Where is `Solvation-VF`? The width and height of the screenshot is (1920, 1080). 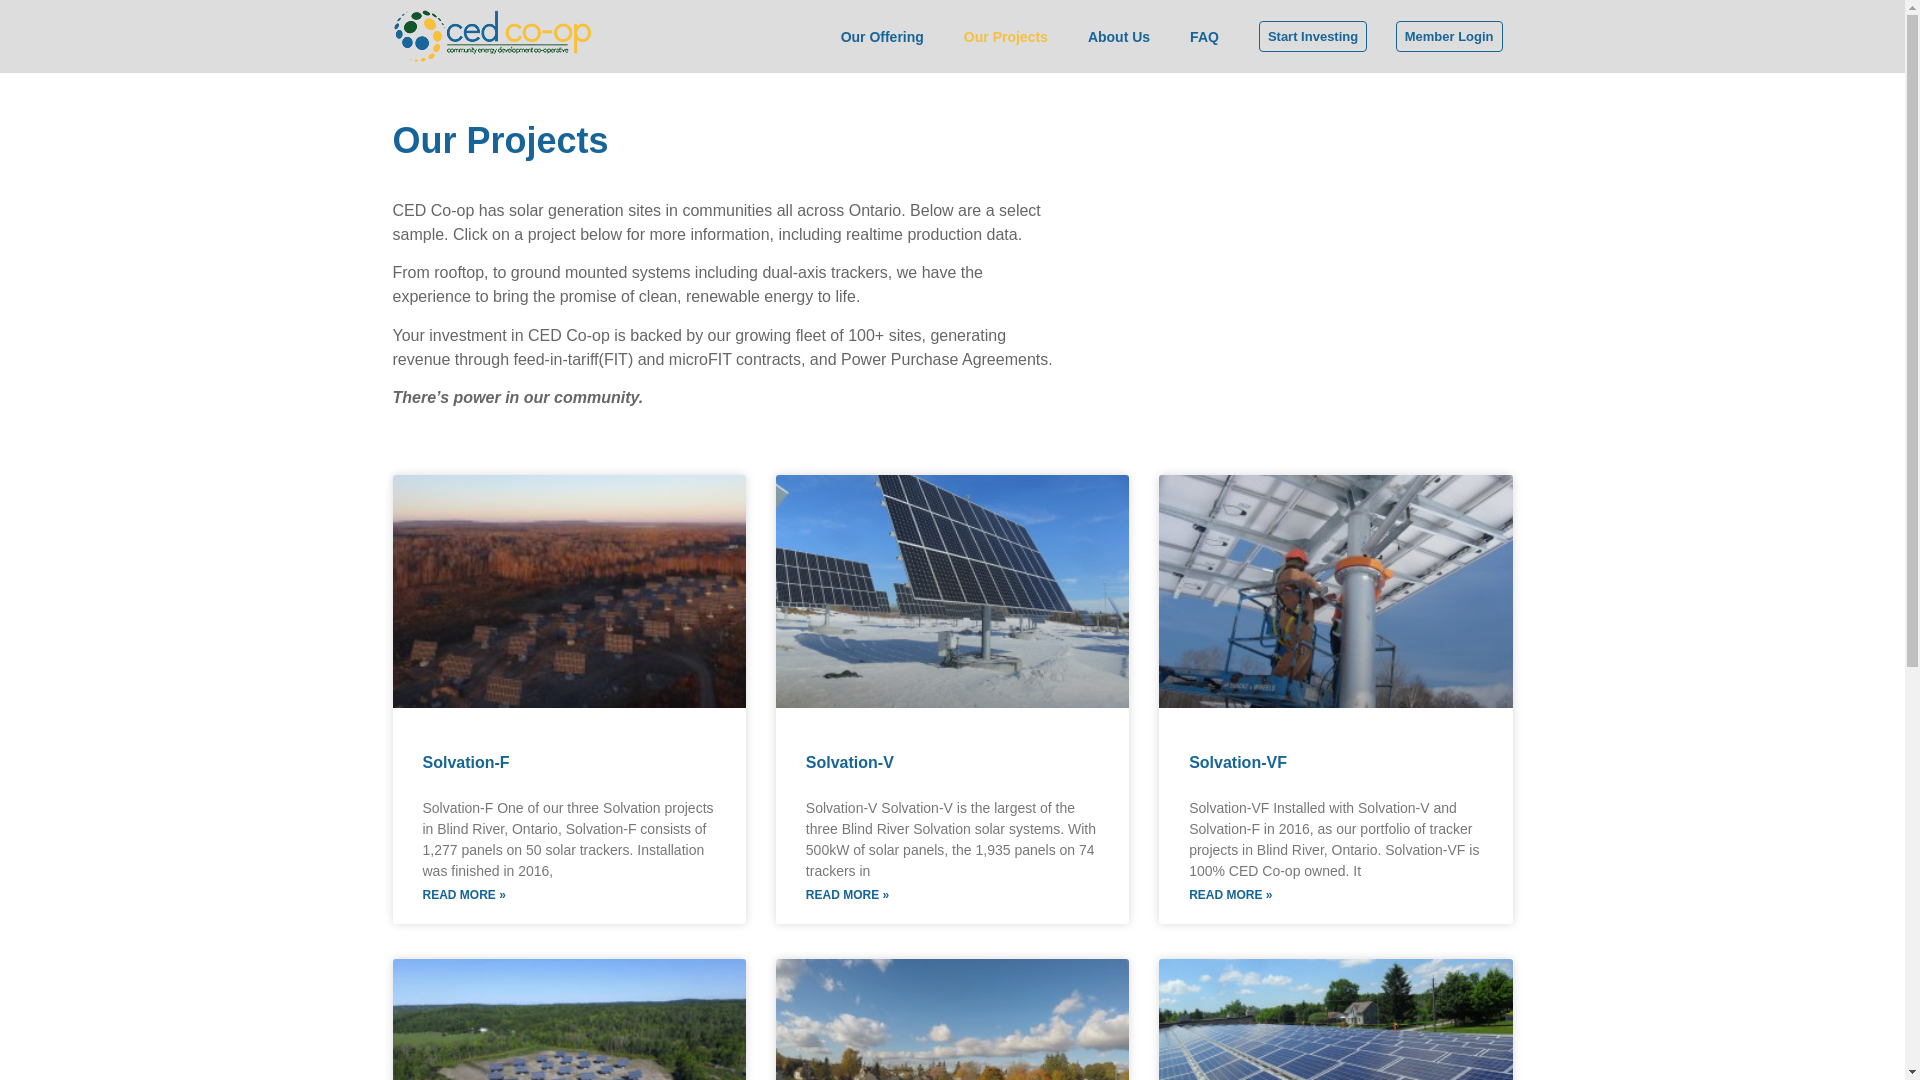 Solvation-VF is located at coordinates (1237, 762).